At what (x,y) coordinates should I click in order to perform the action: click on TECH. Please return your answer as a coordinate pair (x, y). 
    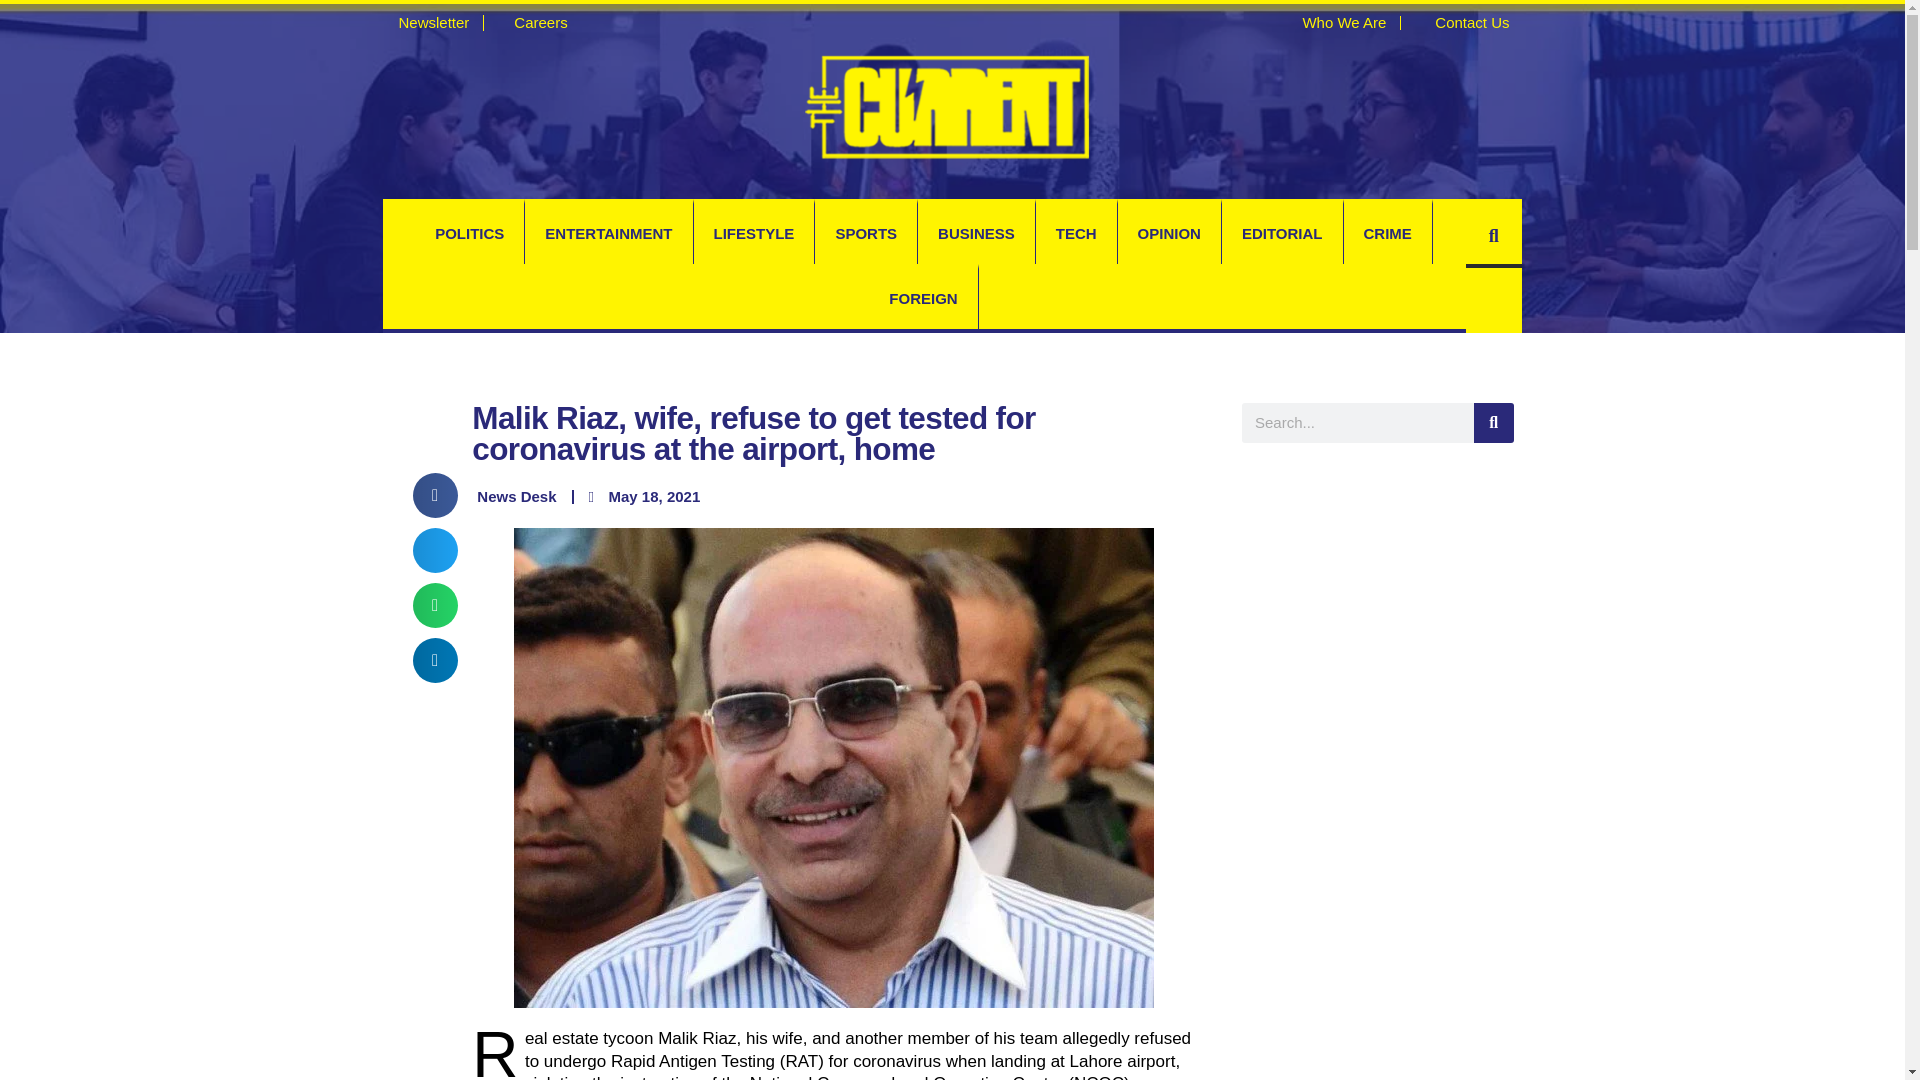
    Looking at the image, I should click on (1076, 234).